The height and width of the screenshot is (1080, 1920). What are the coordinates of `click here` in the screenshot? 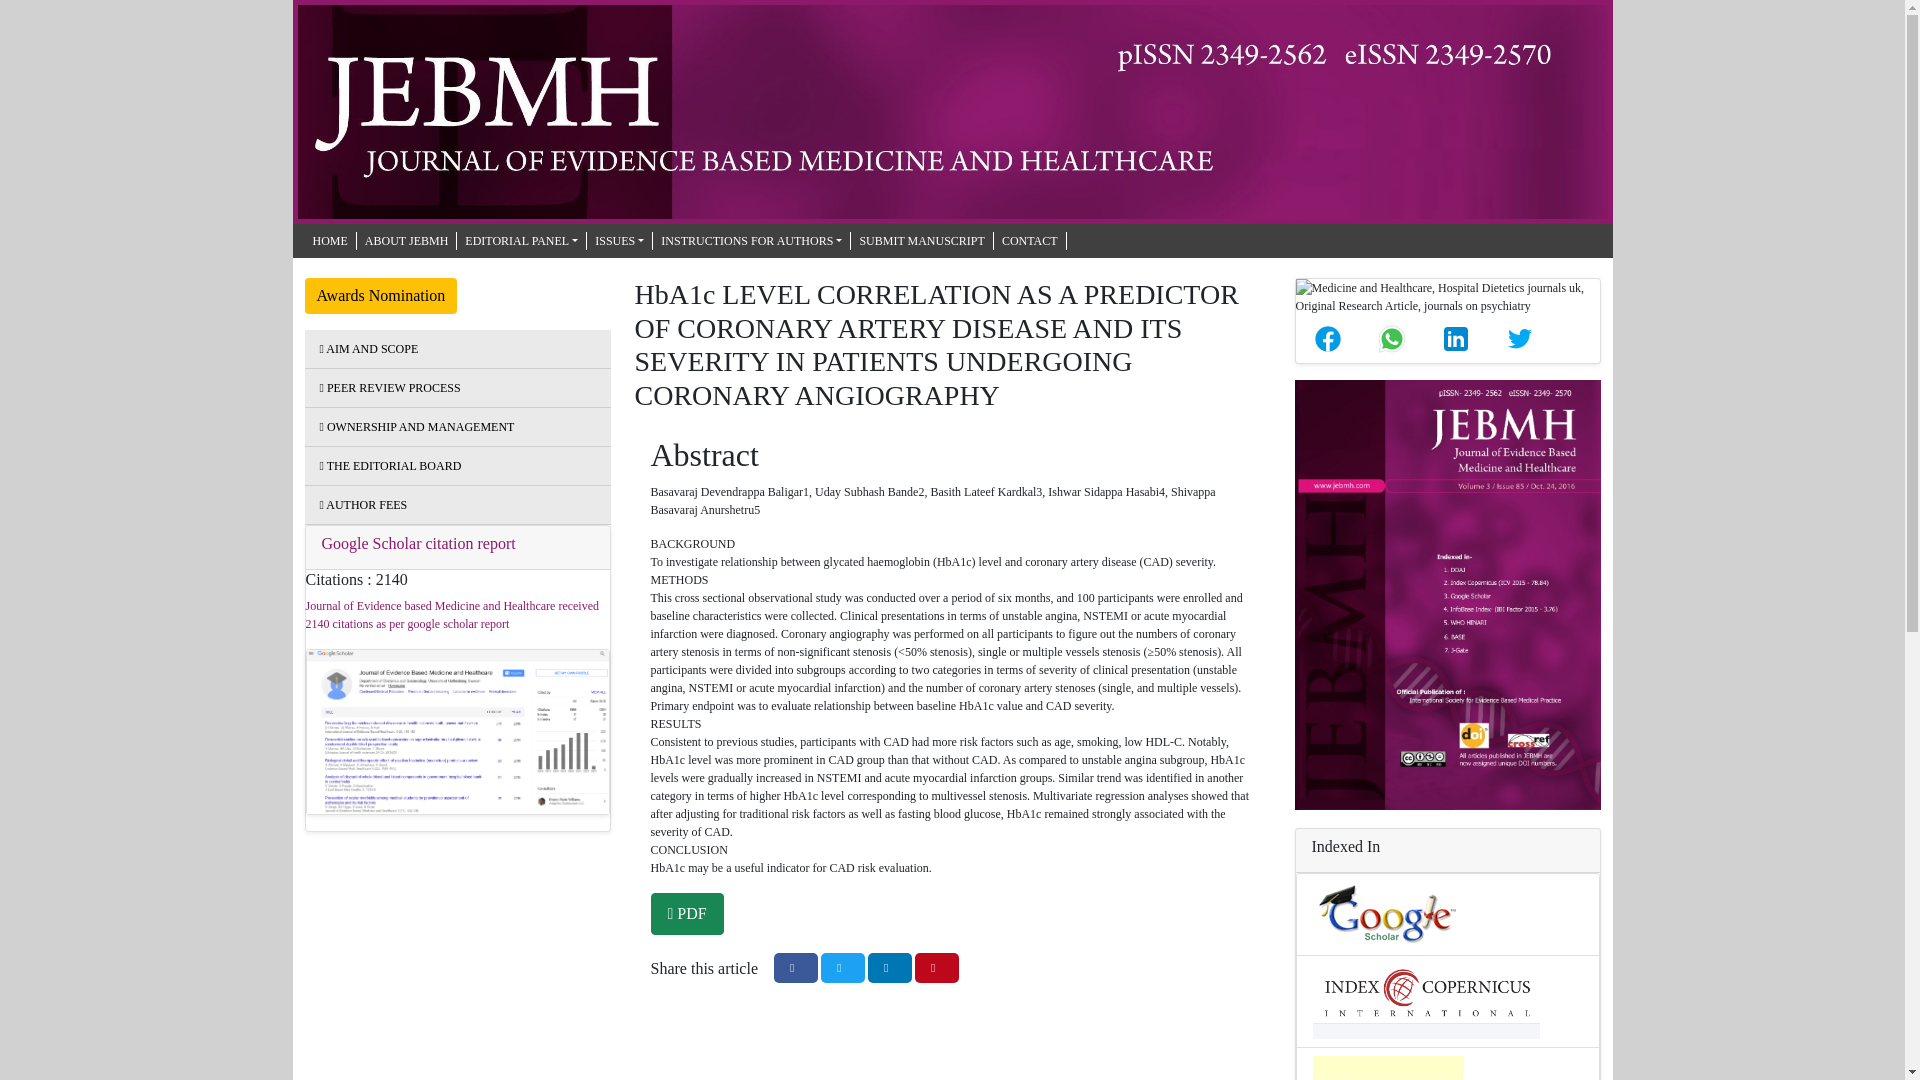 It's located at (620, 240).